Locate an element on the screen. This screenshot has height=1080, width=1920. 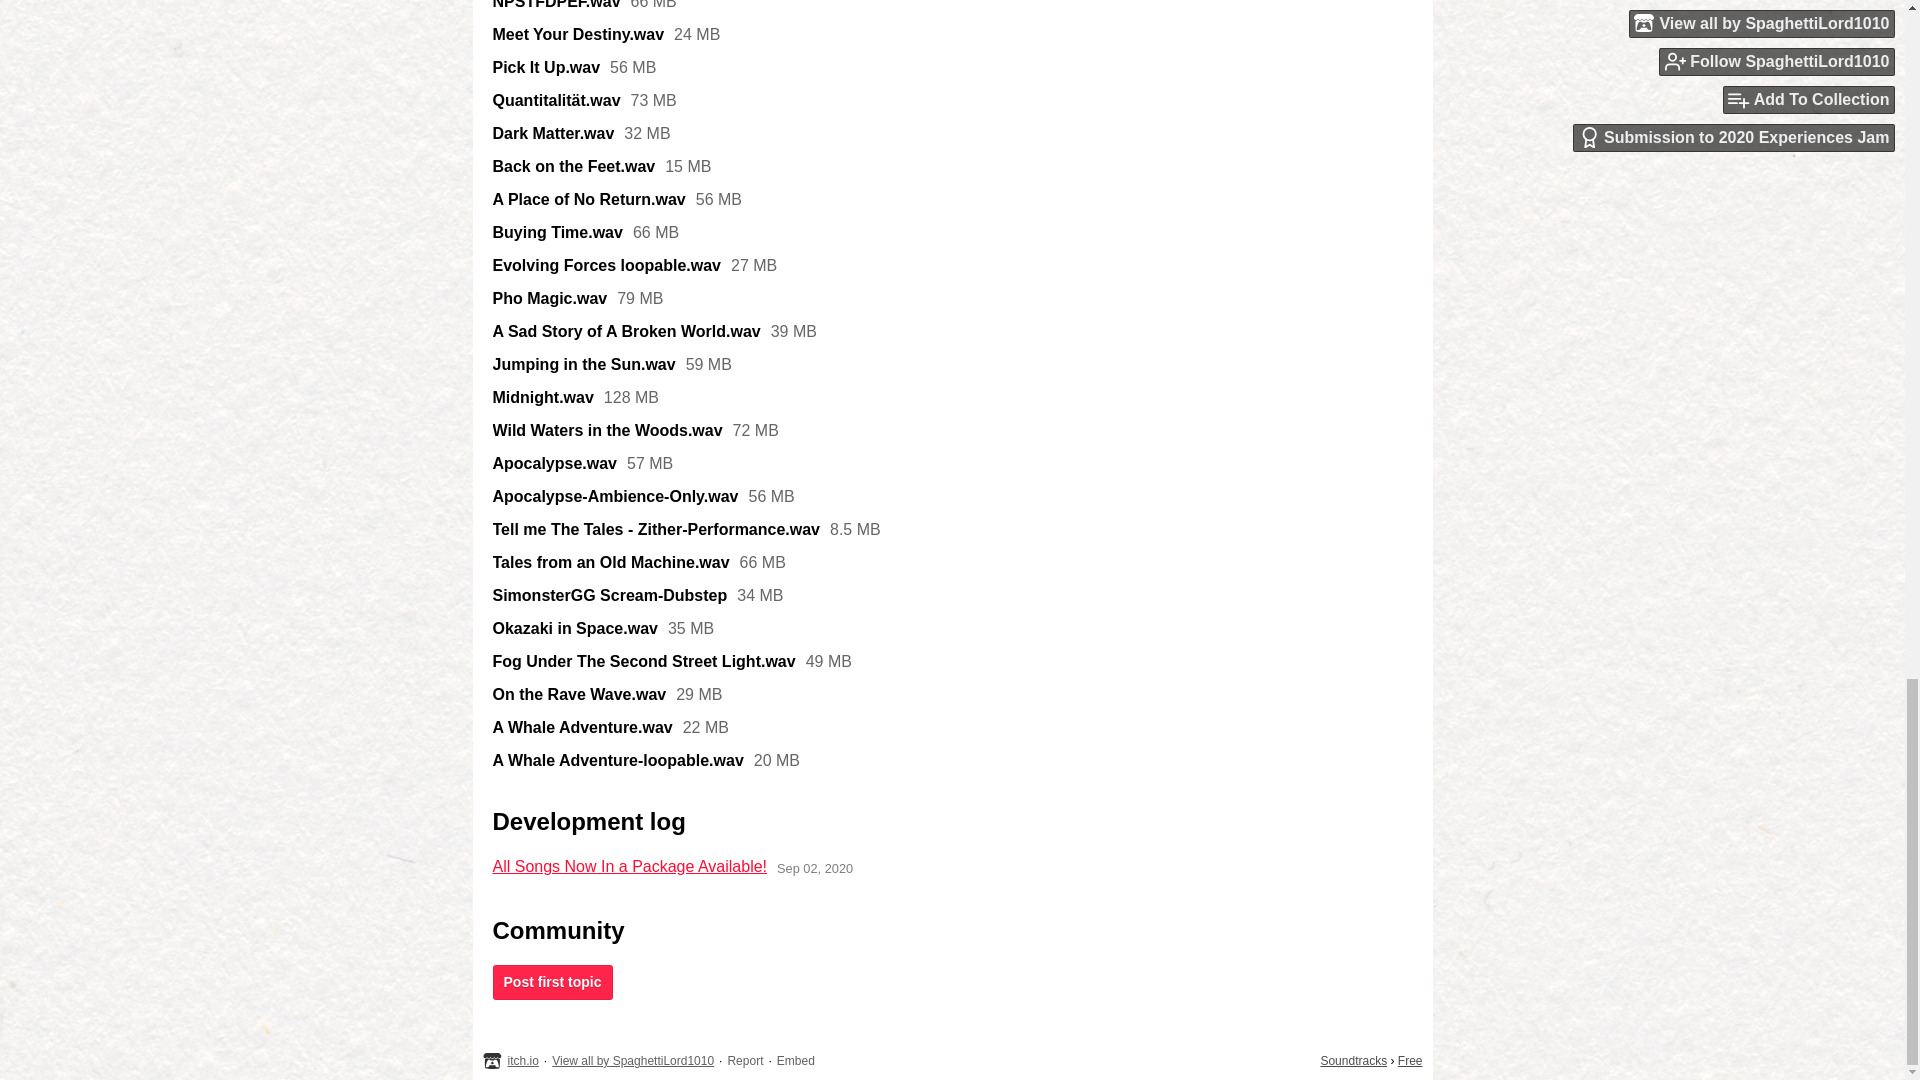
Report is located at coordinates (744, 1061).